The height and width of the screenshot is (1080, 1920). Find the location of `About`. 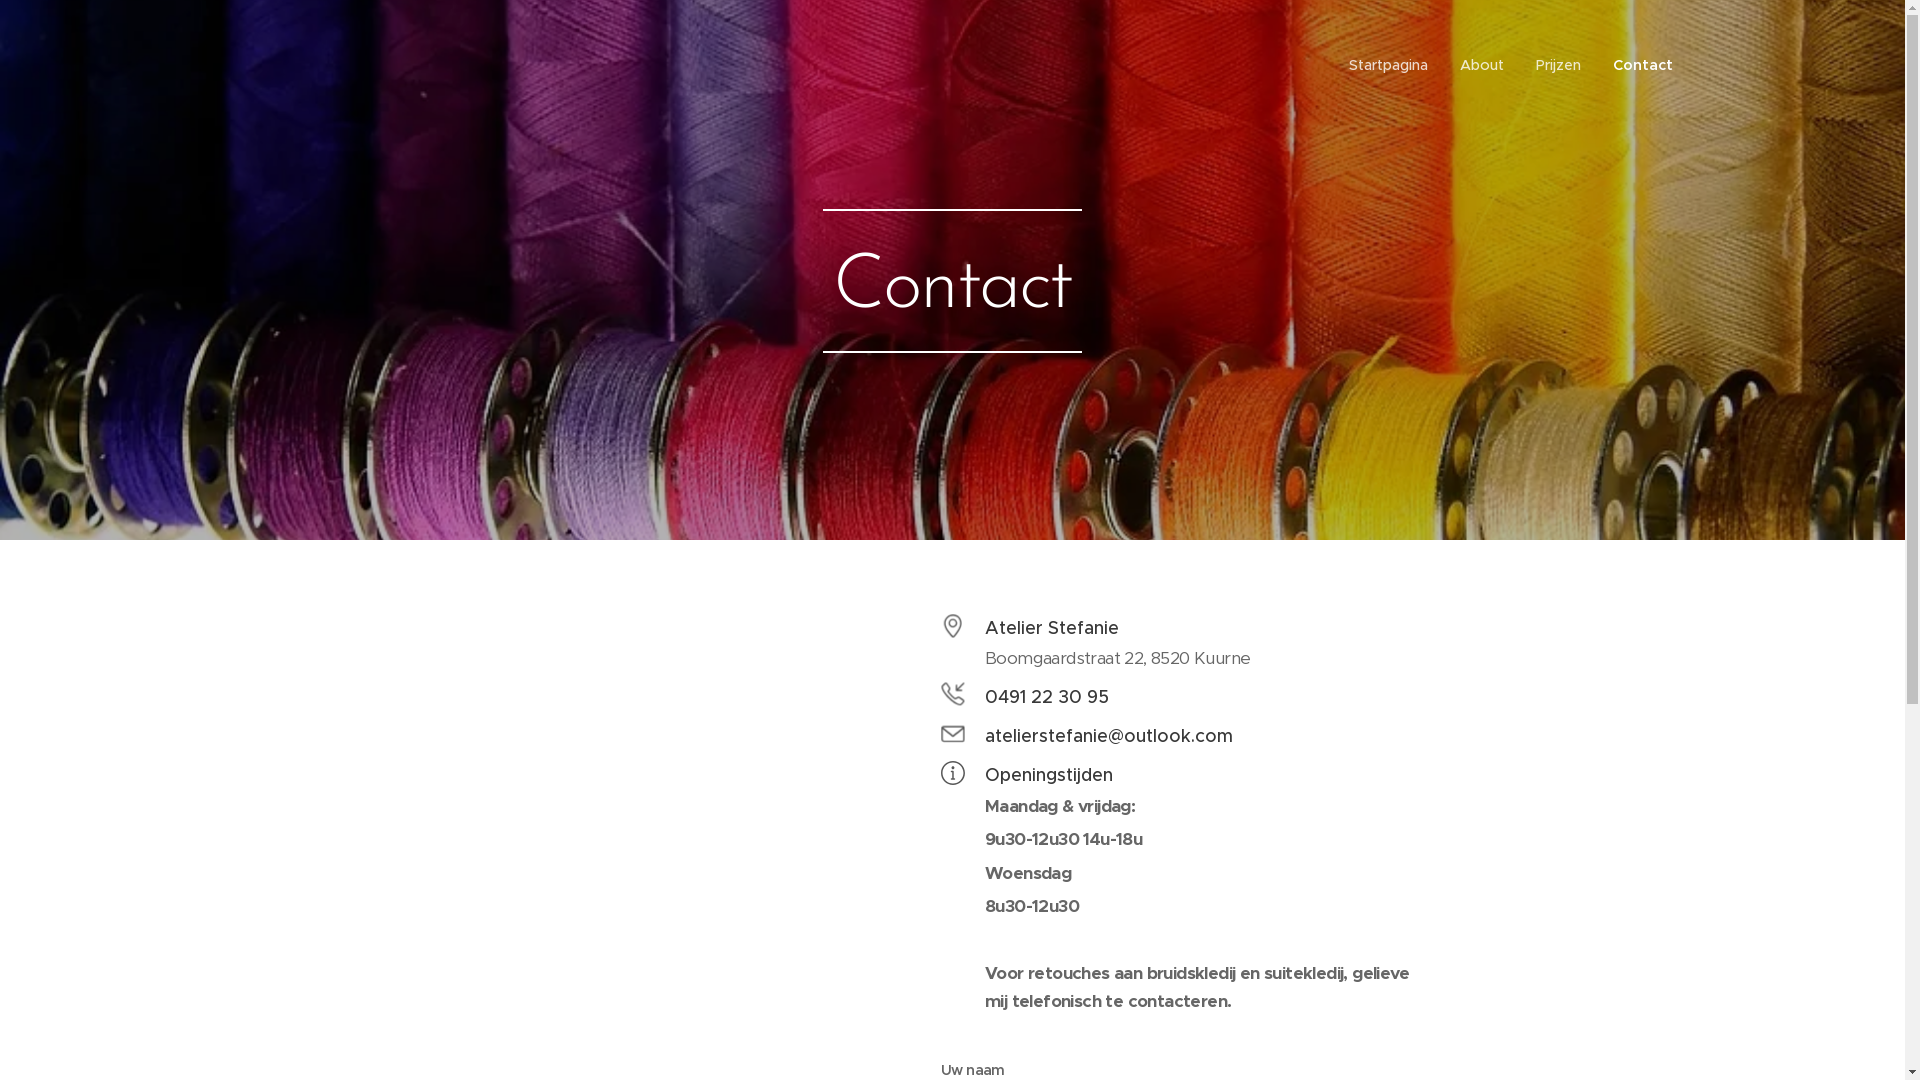

About is located at coordinates (1482, 65).